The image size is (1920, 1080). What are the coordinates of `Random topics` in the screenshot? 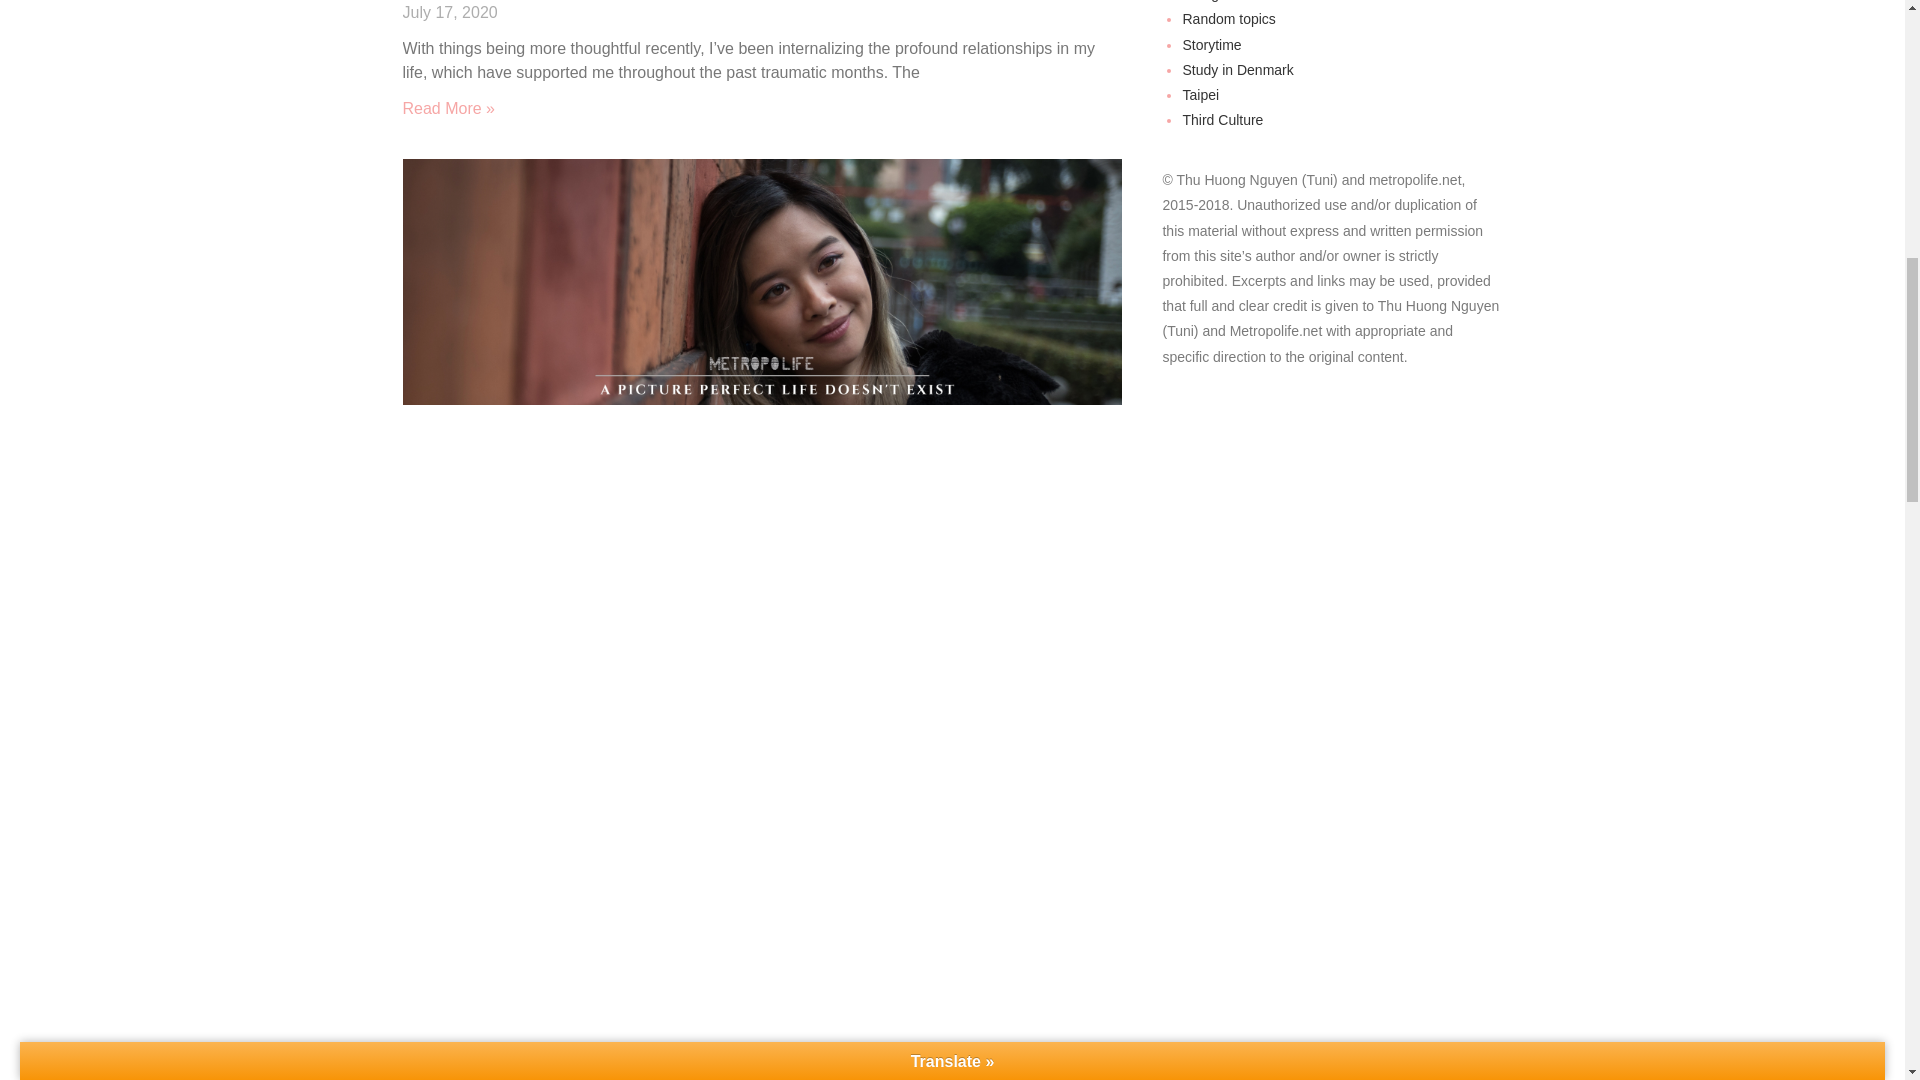 It's located at (1228, 18).